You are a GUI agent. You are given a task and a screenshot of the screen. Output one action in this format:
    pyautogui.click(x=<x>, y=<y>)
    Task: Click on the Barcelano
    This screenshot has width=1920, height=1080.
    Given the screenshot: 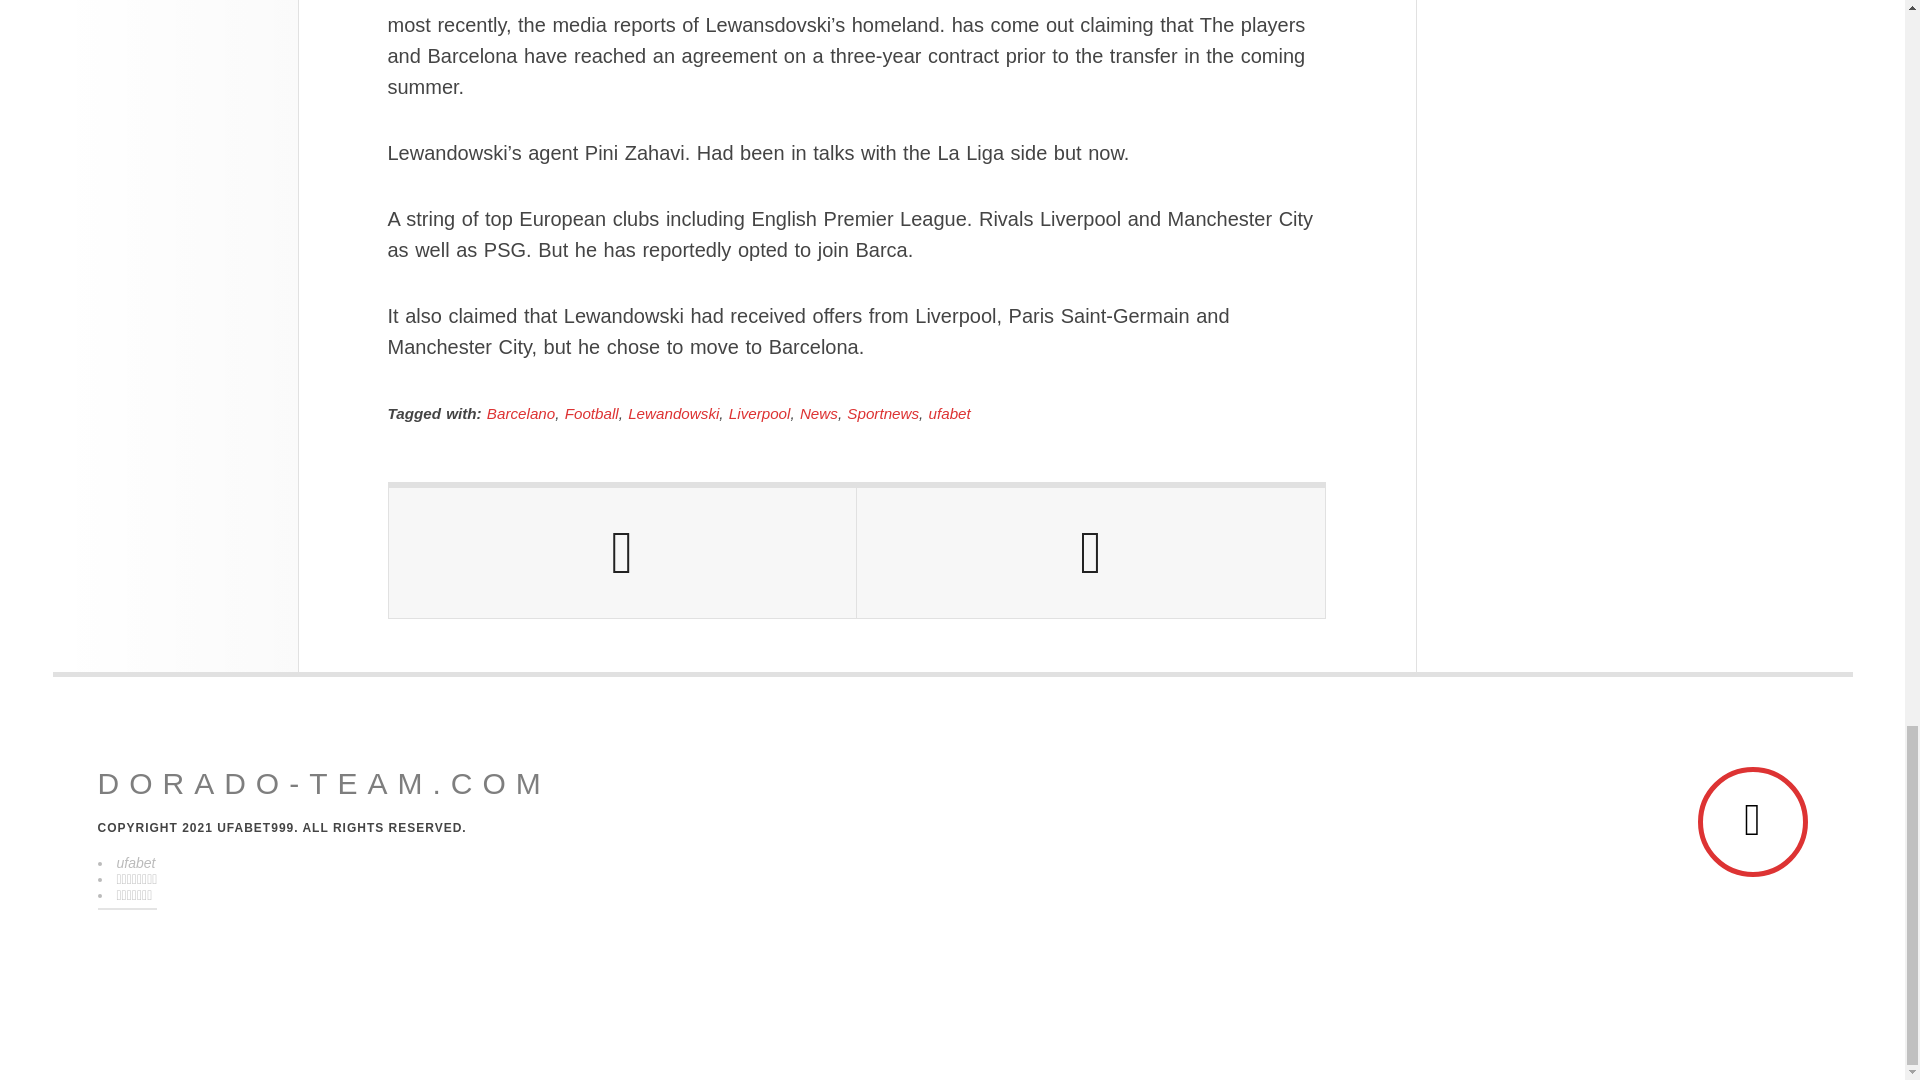 What is the action you would take?
    pyautogui.click(x=520, y=414)
    